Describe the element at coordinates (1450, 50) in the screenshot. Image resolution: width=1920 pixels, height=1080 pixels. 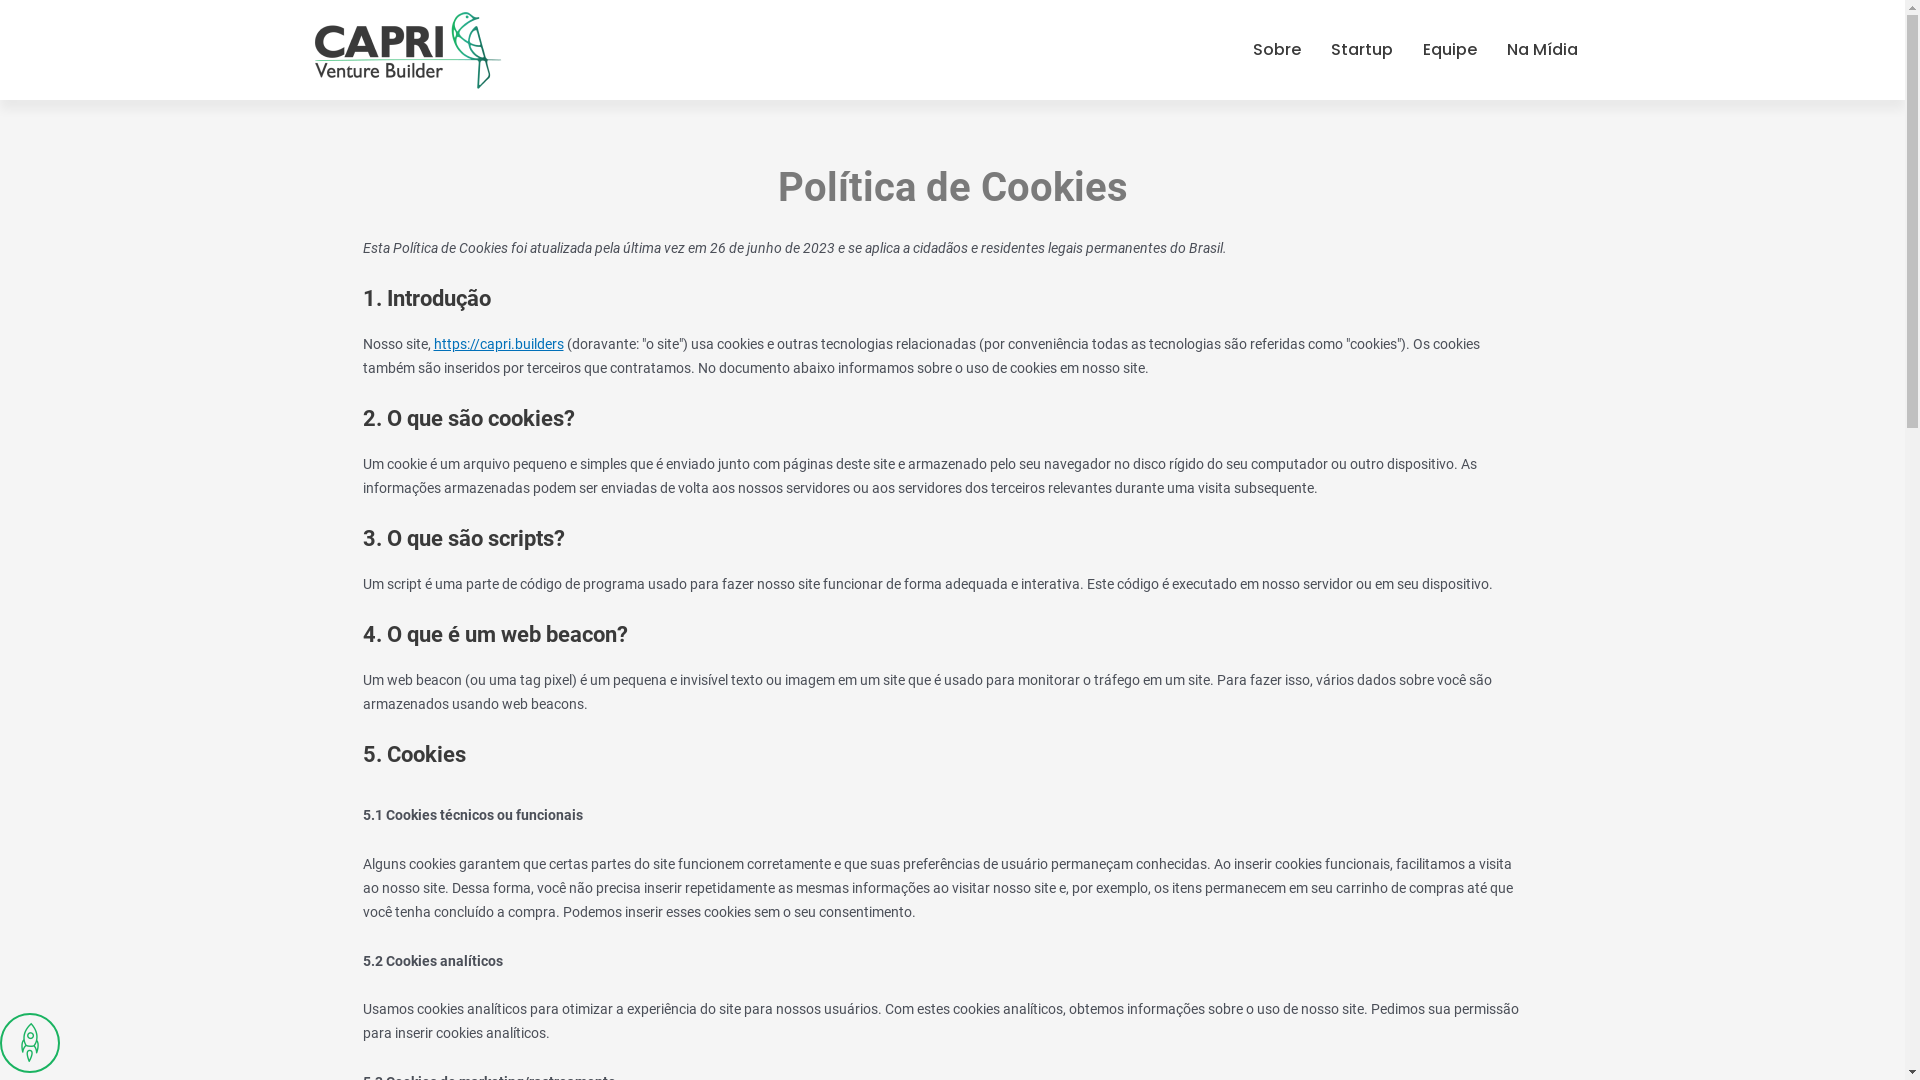
I see `Equipe` at that location.